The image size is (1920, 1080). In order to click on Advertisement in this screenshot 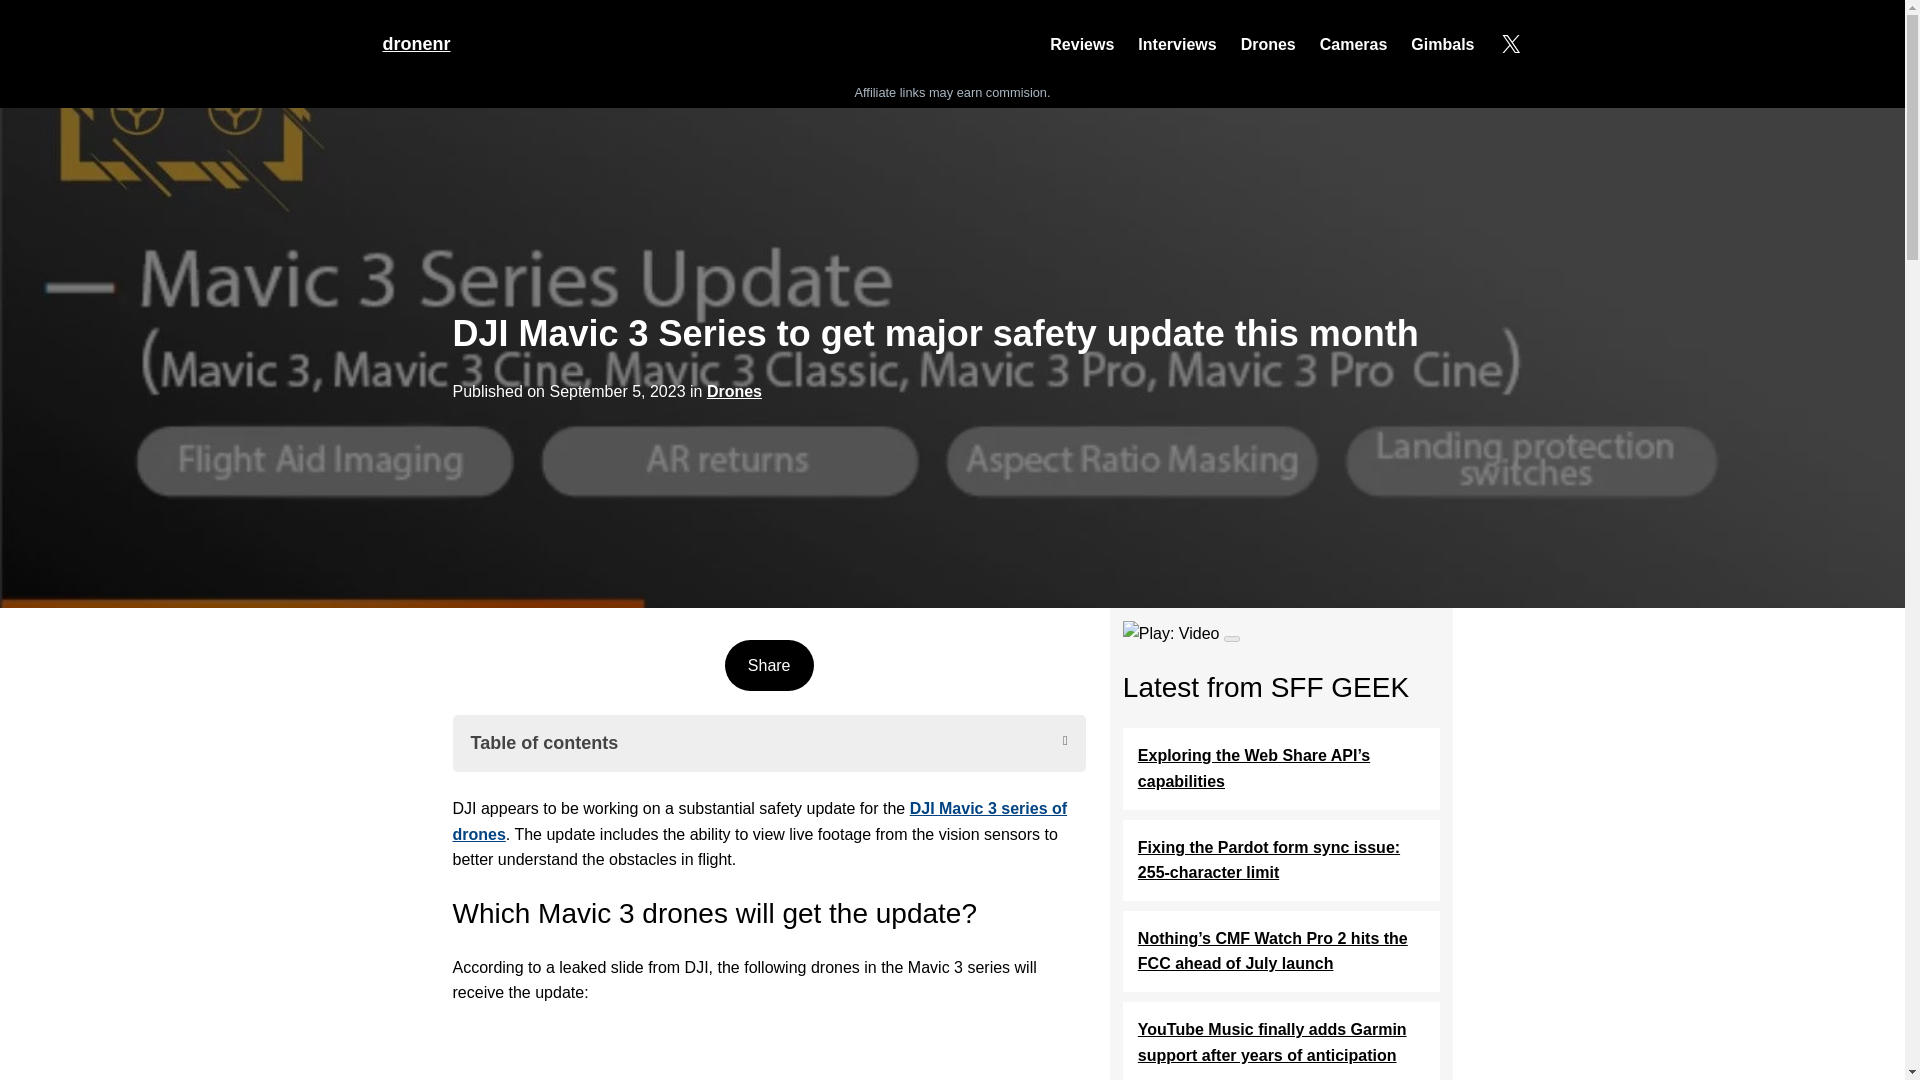, I will do `click(768, 1055)`.